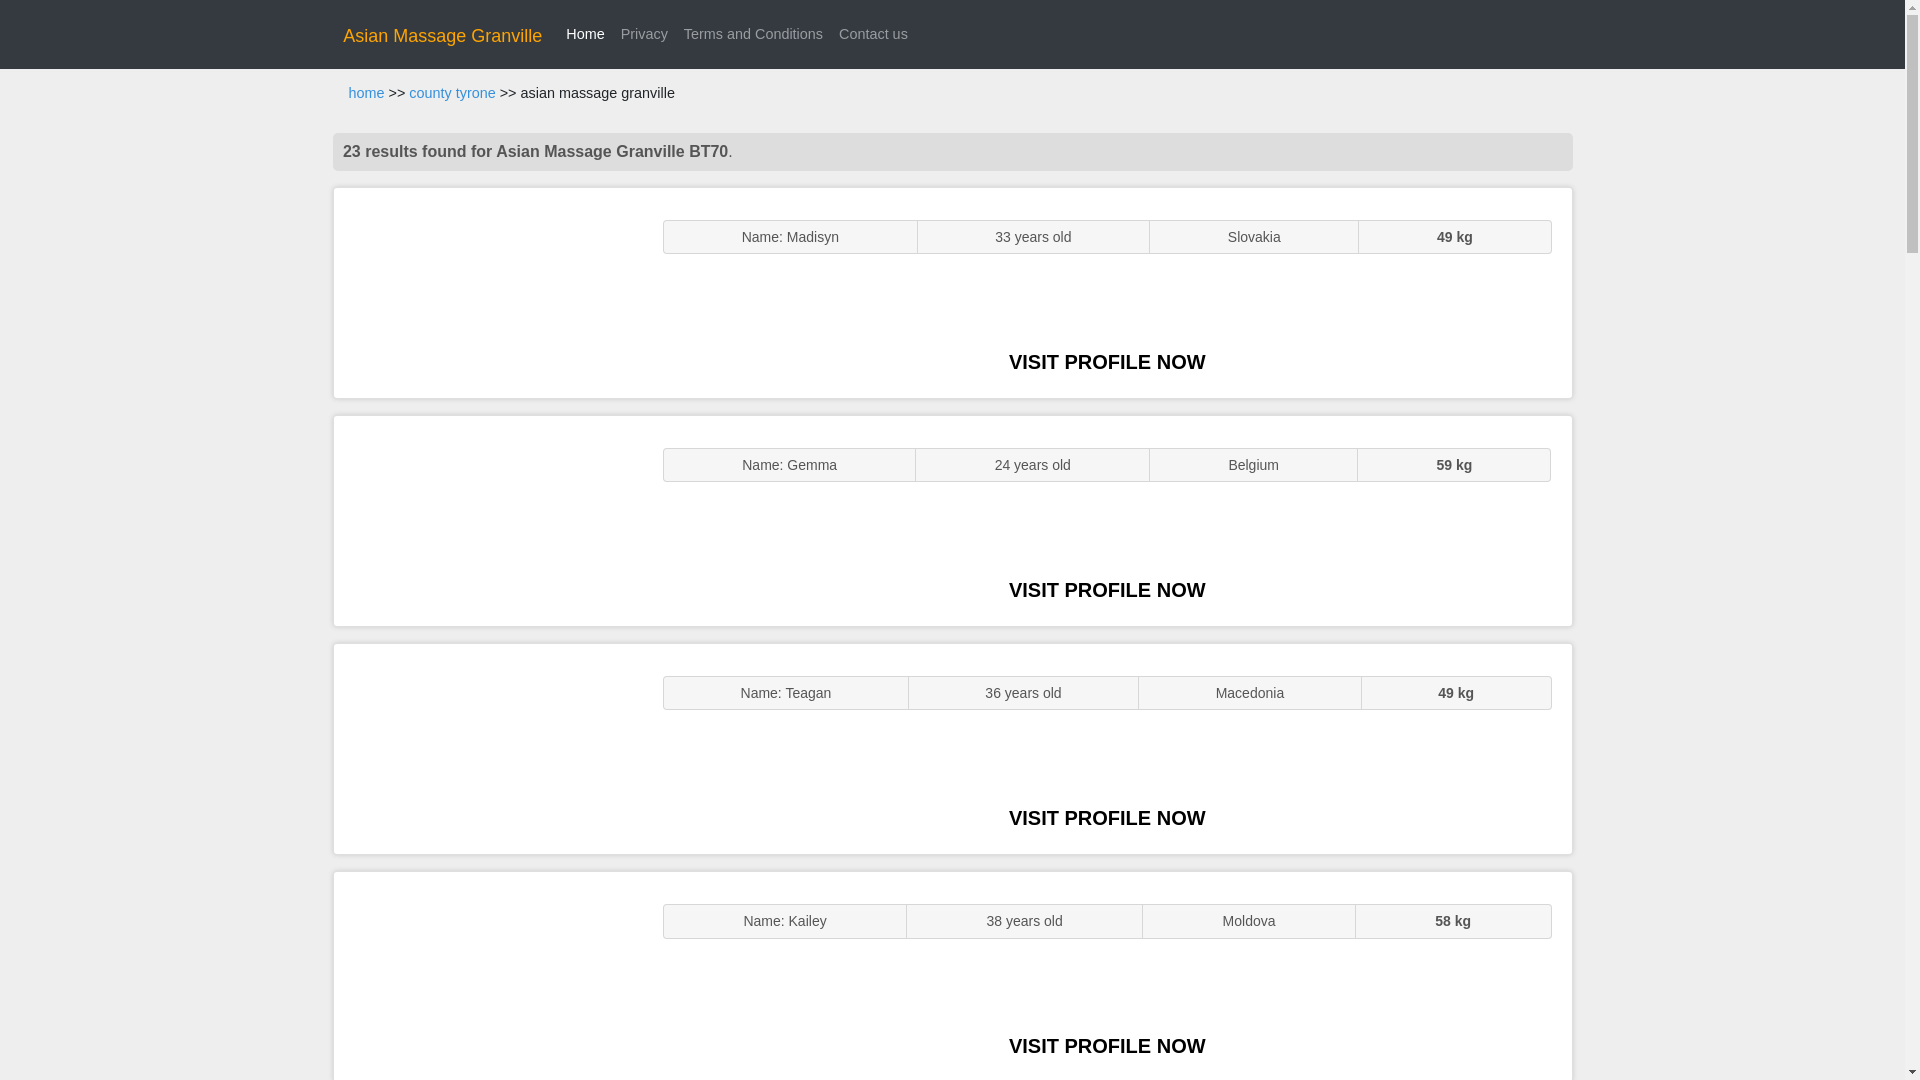 The image size is (1920, 1080). What do you see at coordinates (1107, 818) in the screenshot?
I see `VISIT PROFILE NOW` at bounding box center [1107, 818].